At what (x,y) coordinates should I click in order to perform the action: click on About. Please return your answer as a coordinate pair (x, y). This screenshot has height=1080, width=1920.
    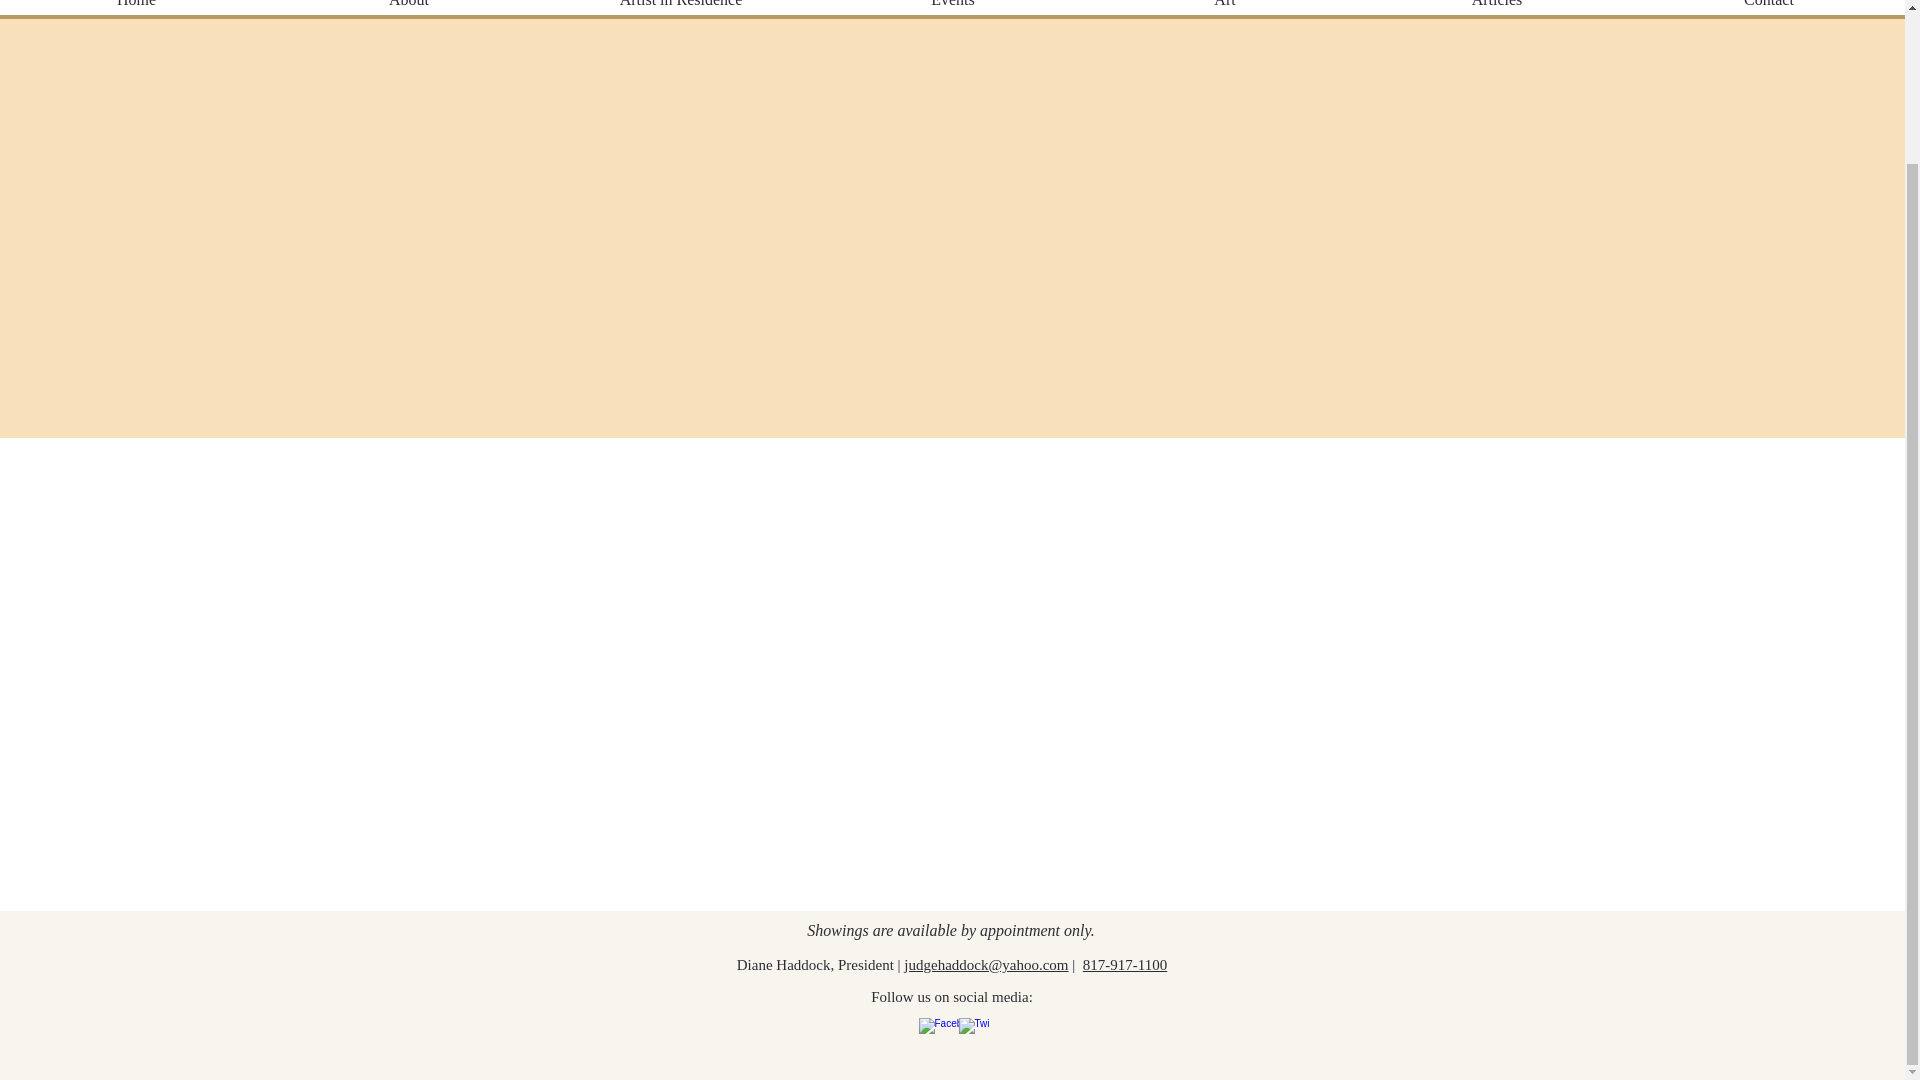
    Looking at the image, I should click on (408, 10).